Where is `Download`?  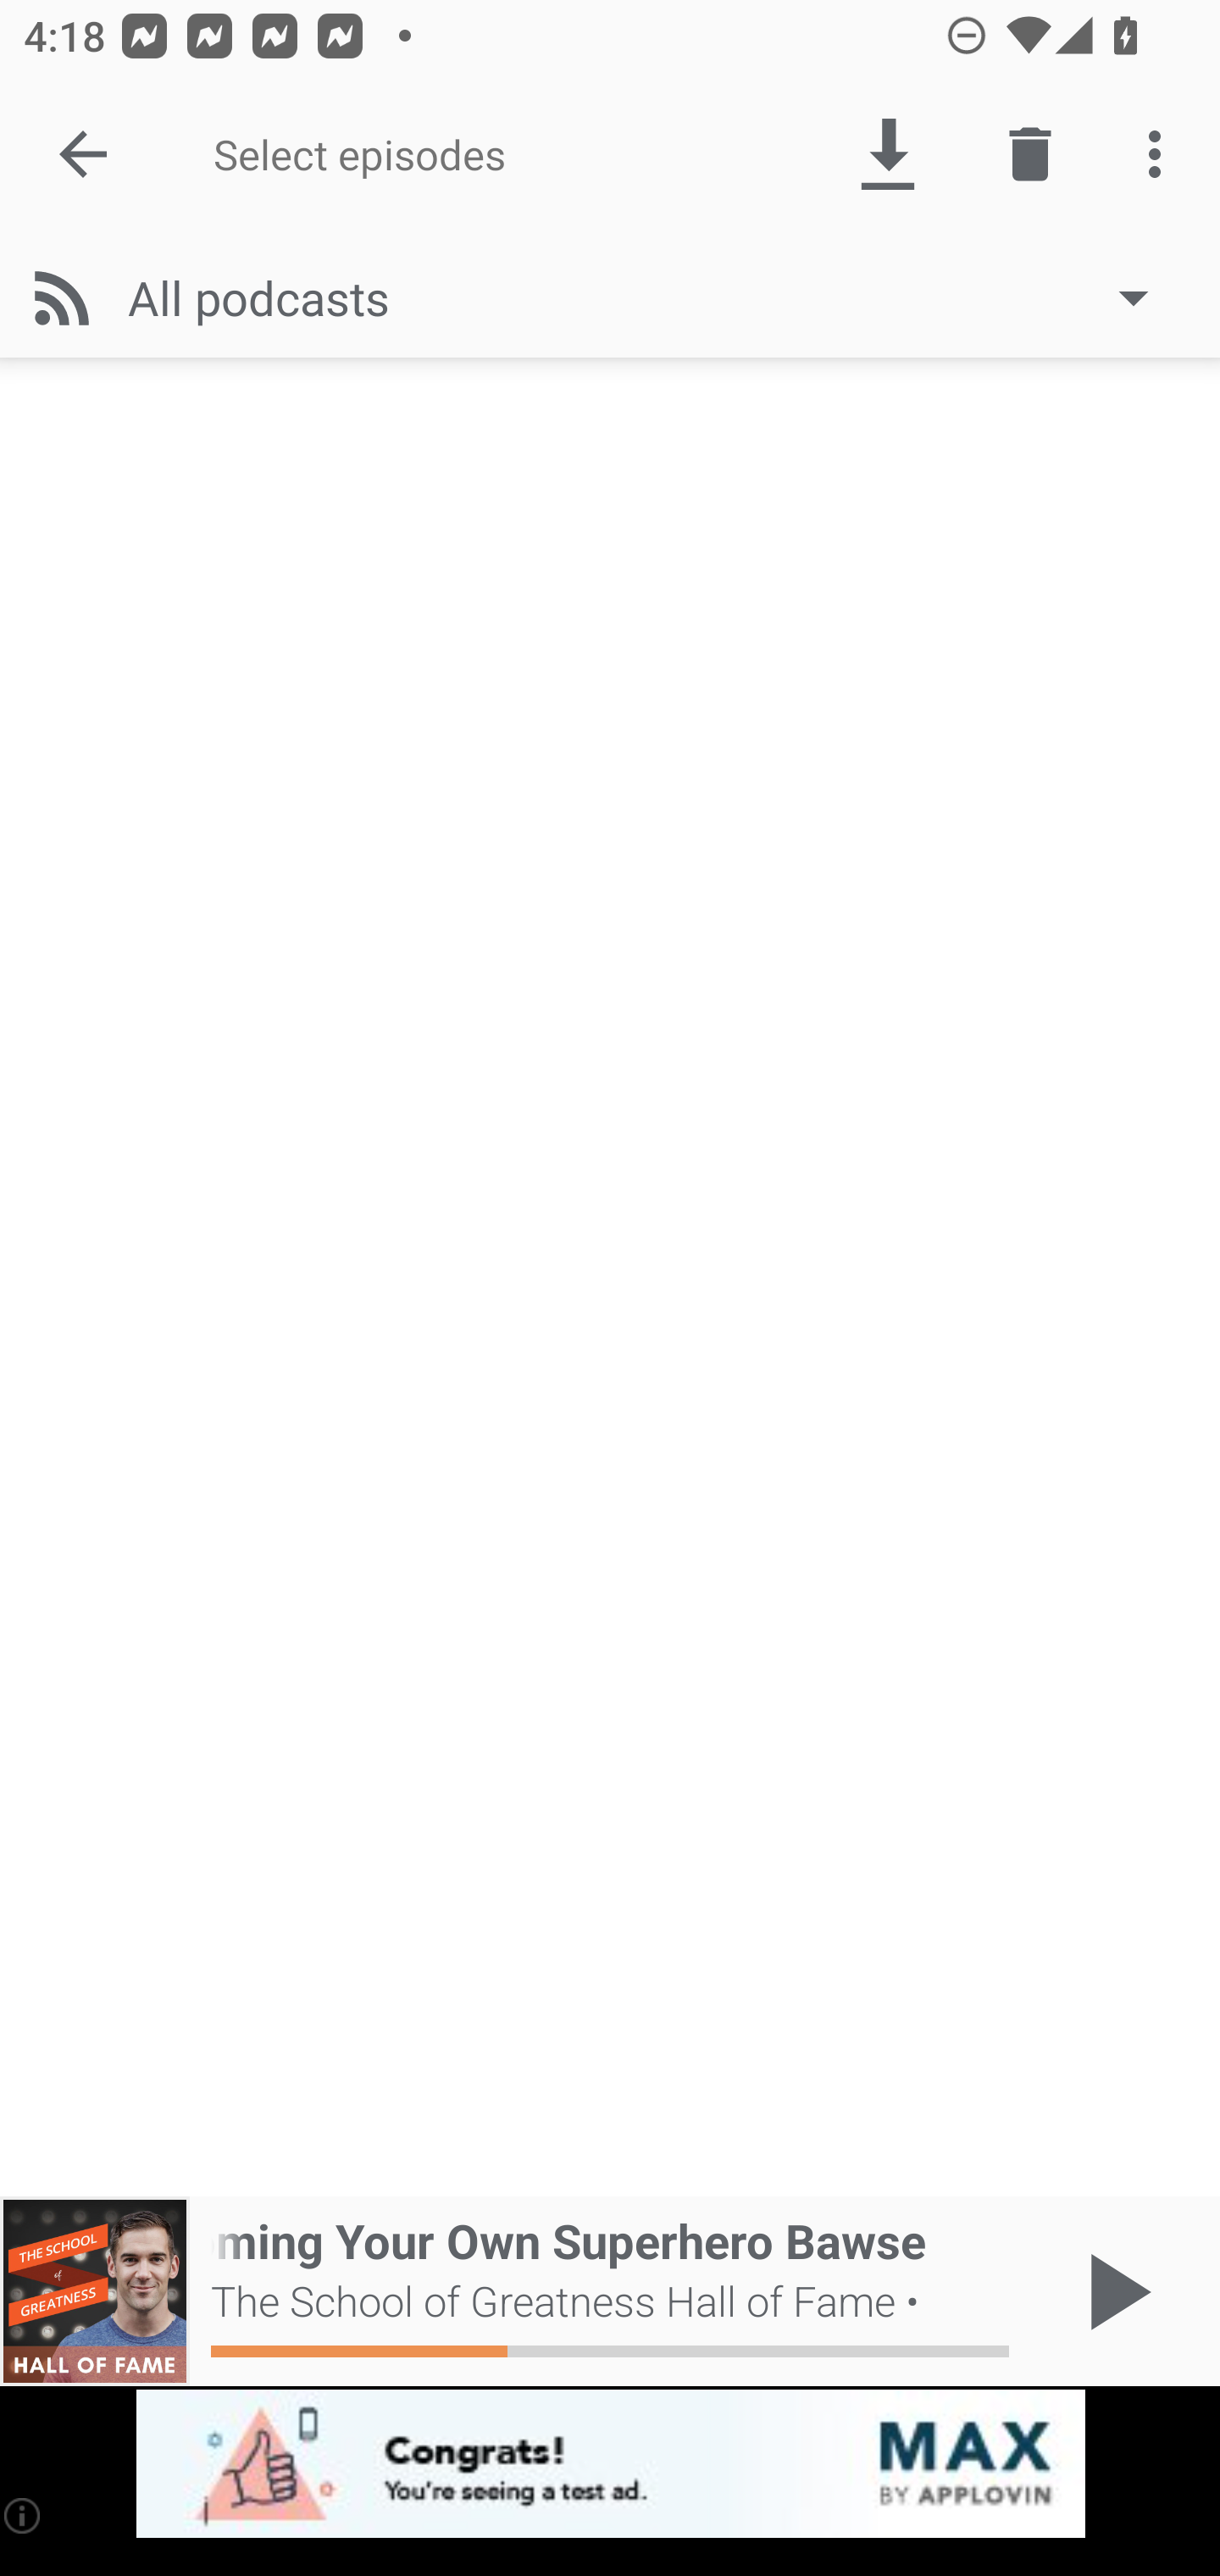
Download is located at coordinates (887, 154).